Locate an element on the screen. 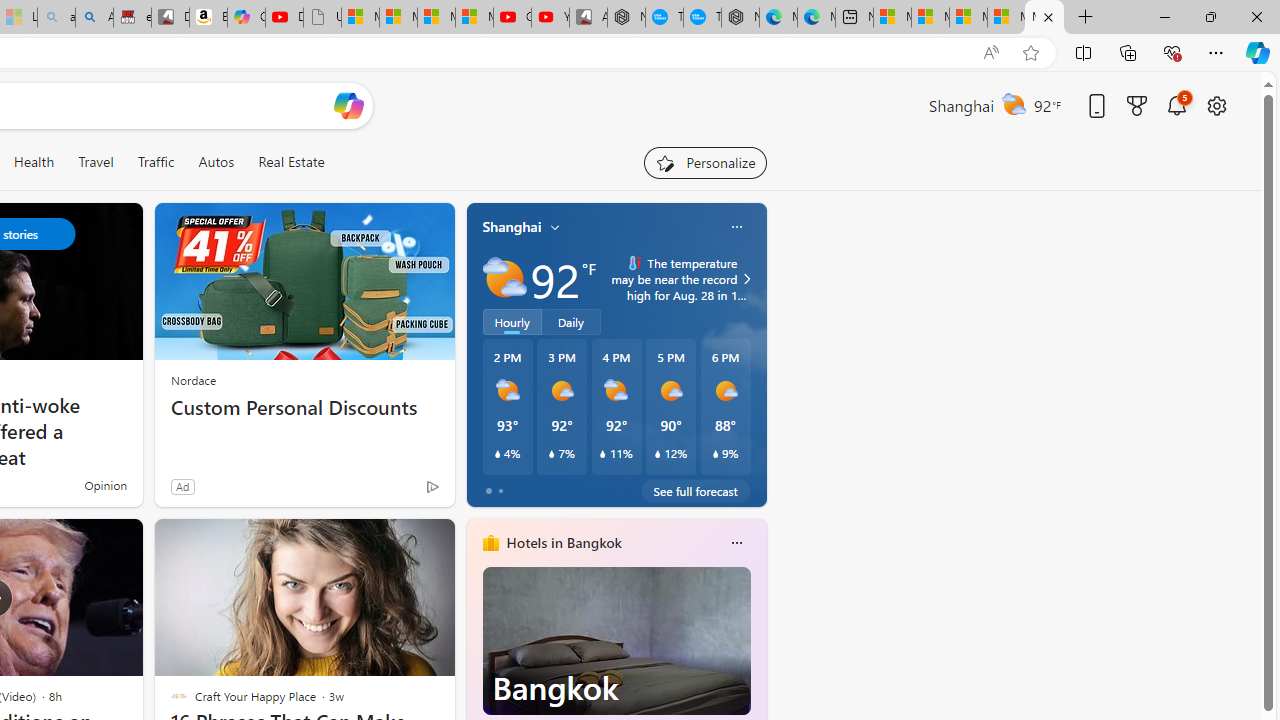 The width and height of the screenshot is (1280, 720). Daily is located at coordinates (571, 321).